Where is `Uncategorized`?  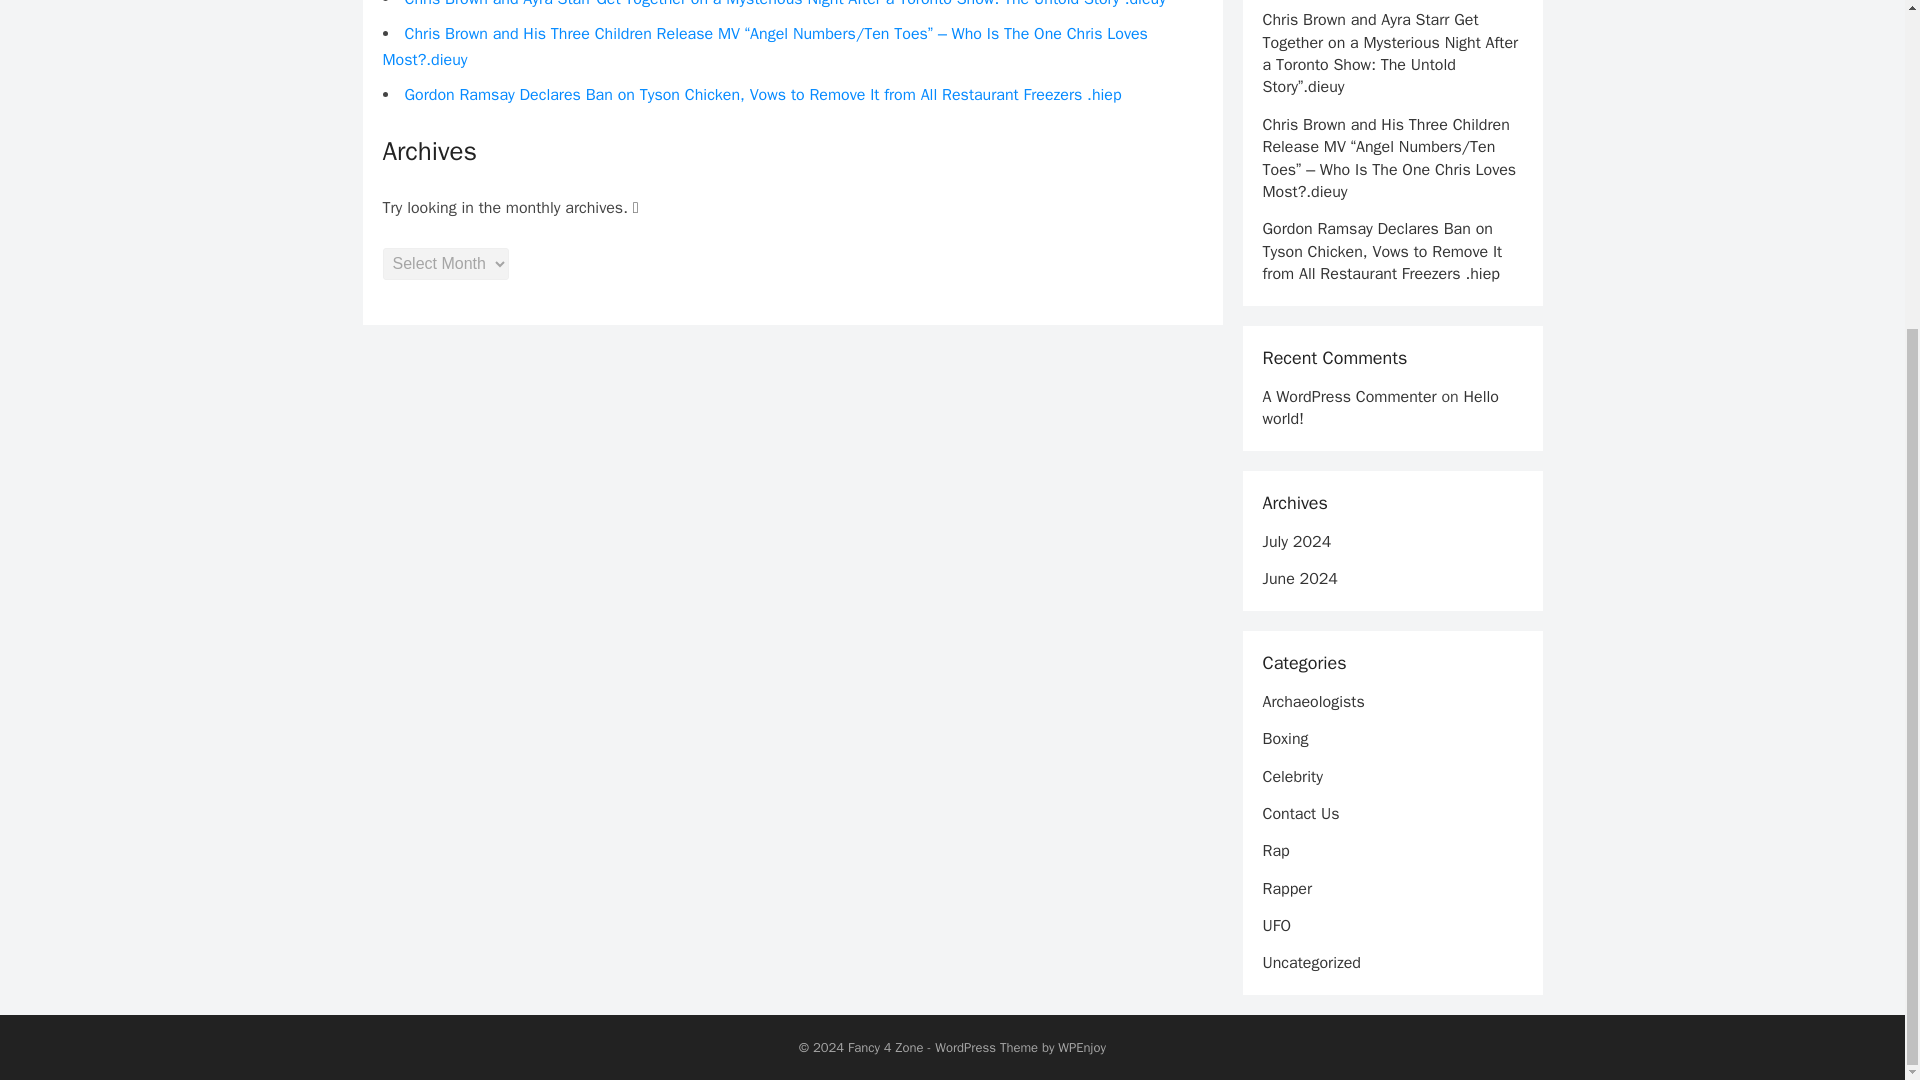
Uncategorized is located at coordinates (1310, 962).